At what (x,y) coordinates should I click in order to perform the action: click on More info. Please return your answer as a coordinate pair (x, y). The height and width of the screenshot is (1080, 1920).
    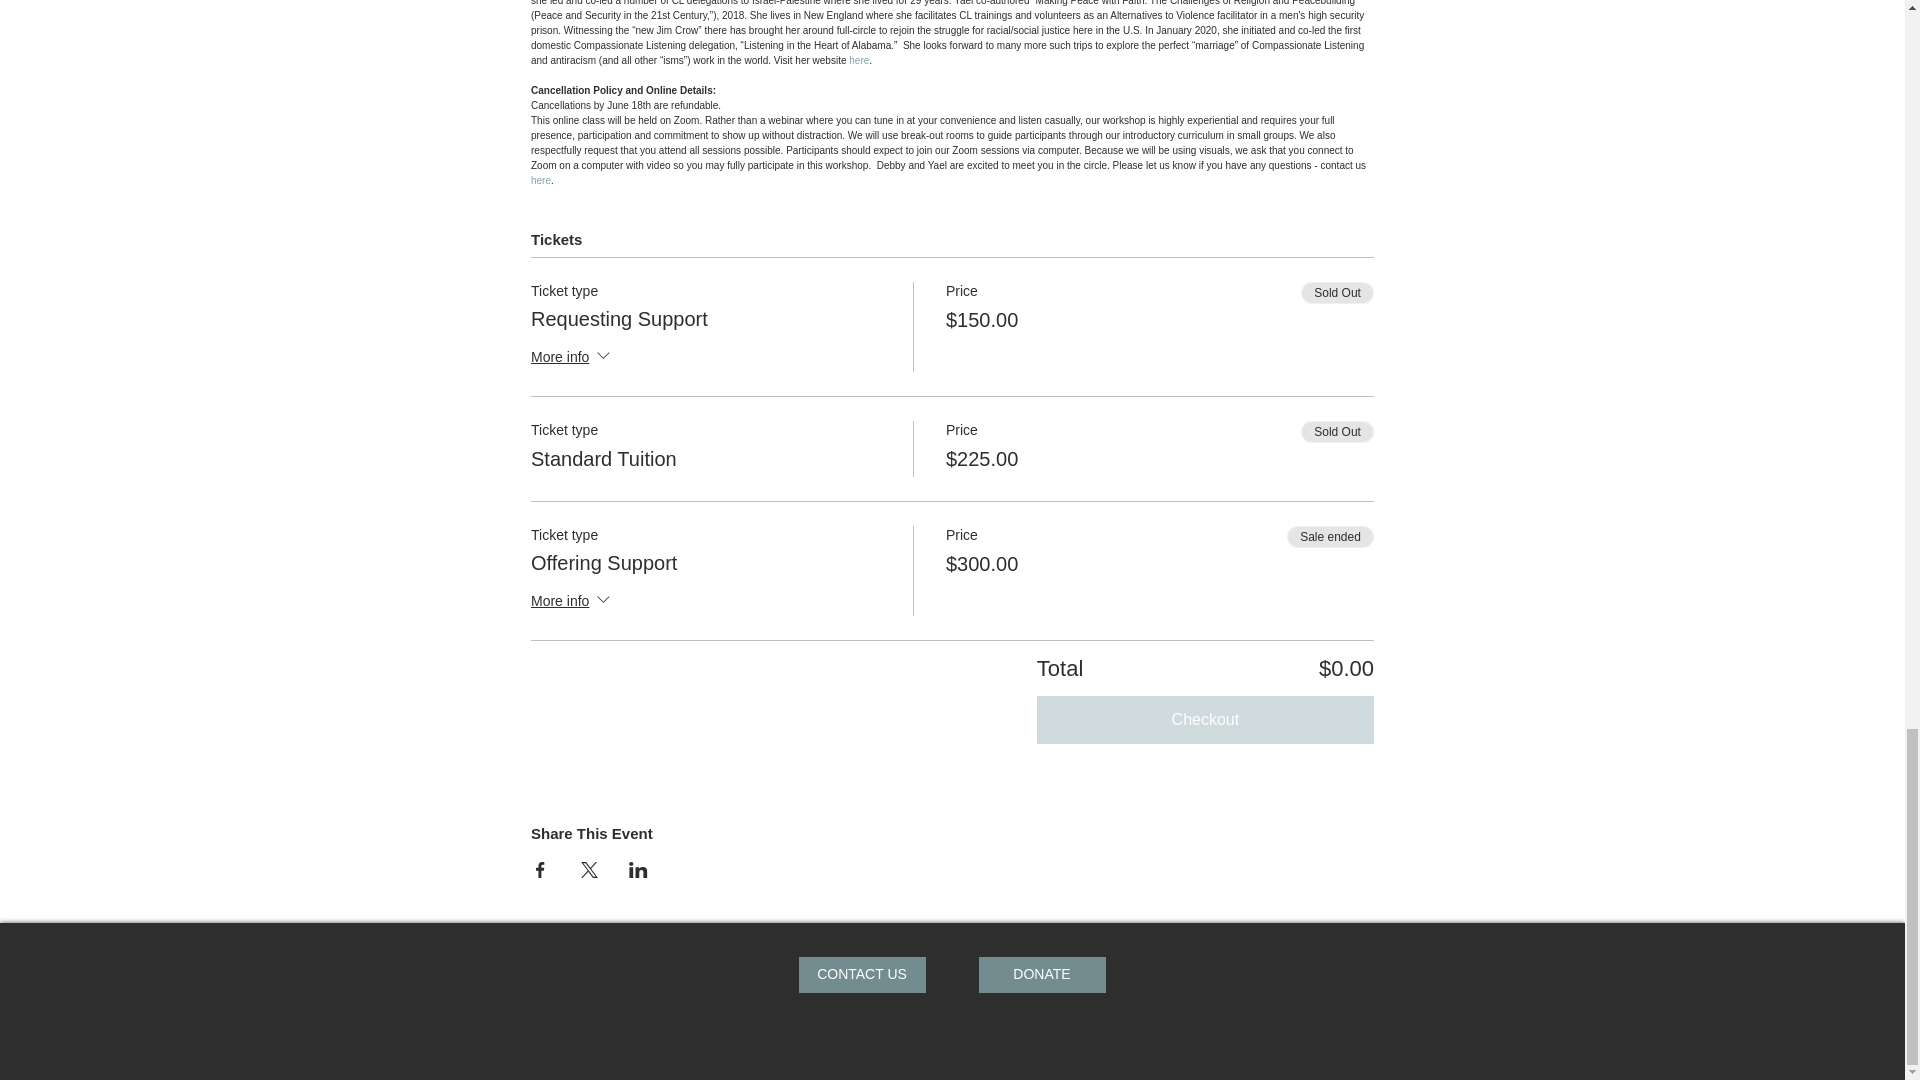
    Looking at the image, I should click on (572, 358).